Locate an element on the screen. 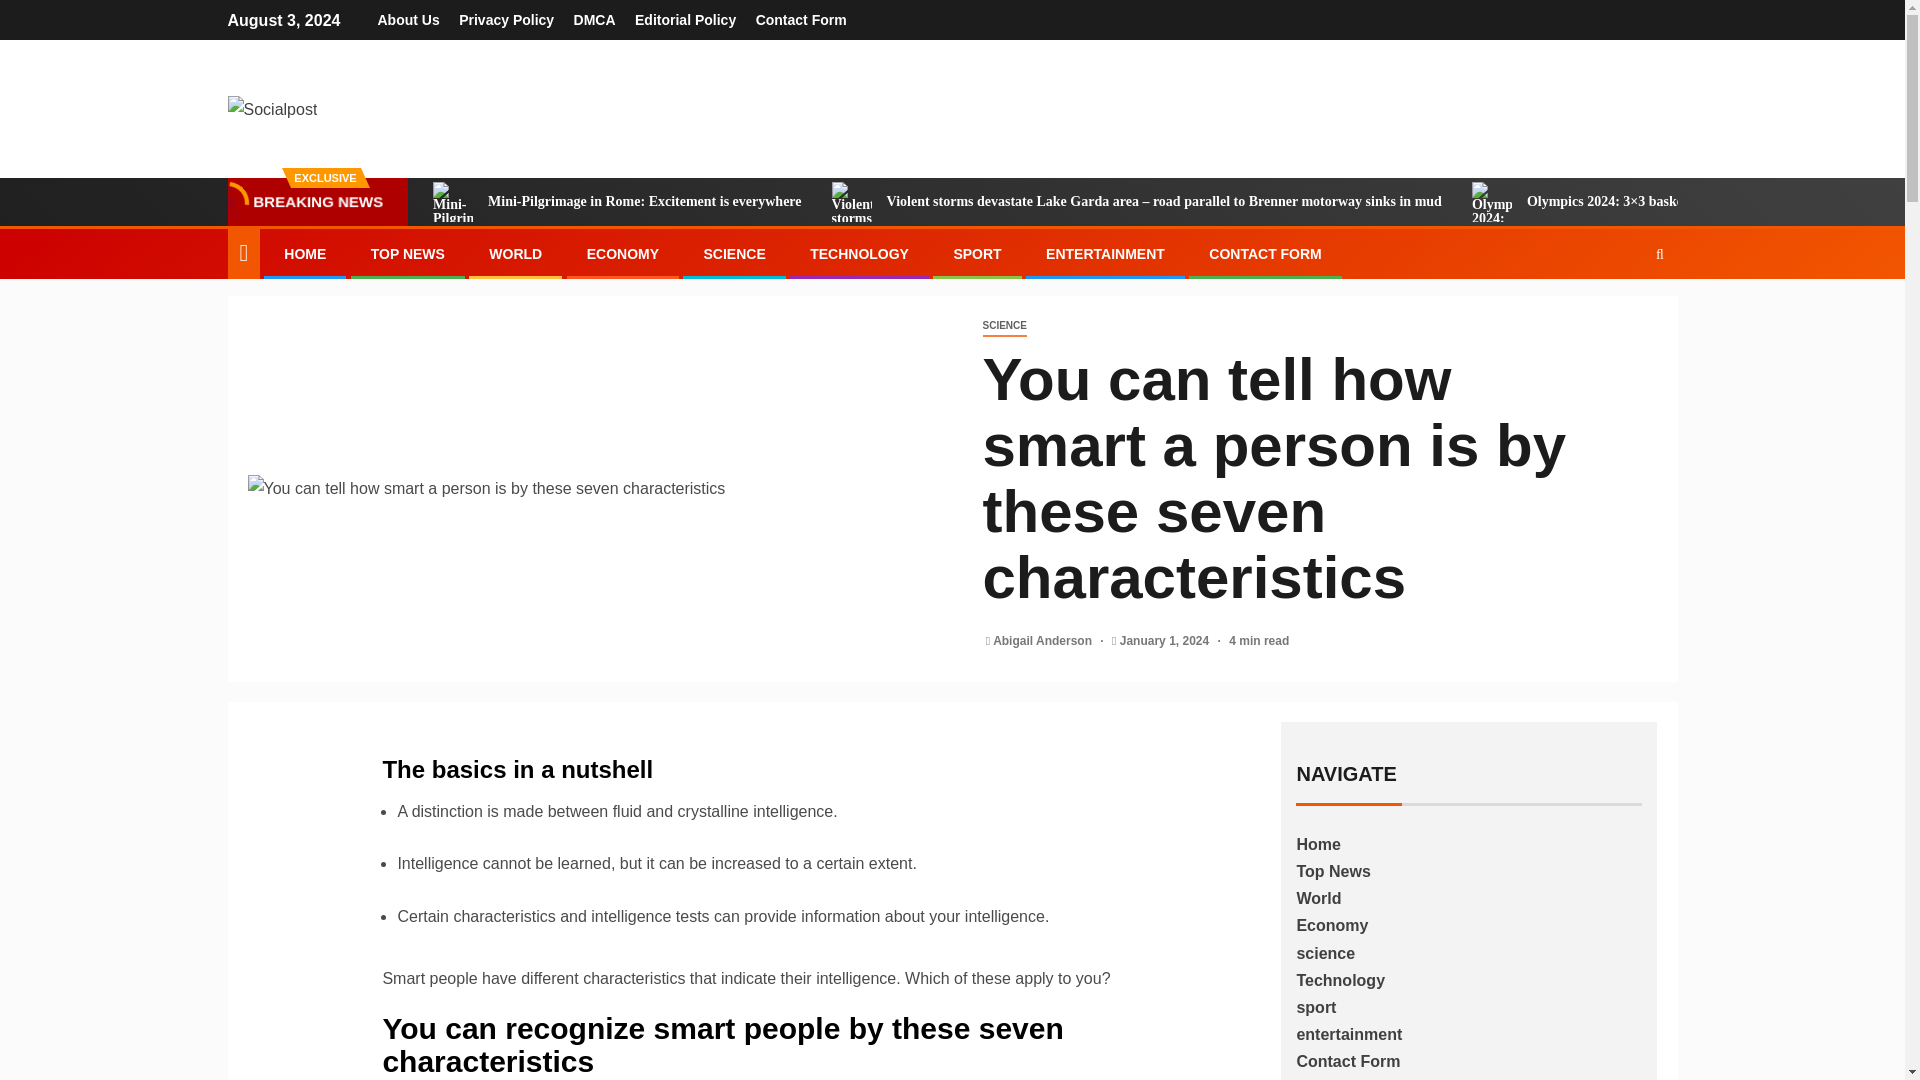  SPORT is located at coordinates (976, 254).